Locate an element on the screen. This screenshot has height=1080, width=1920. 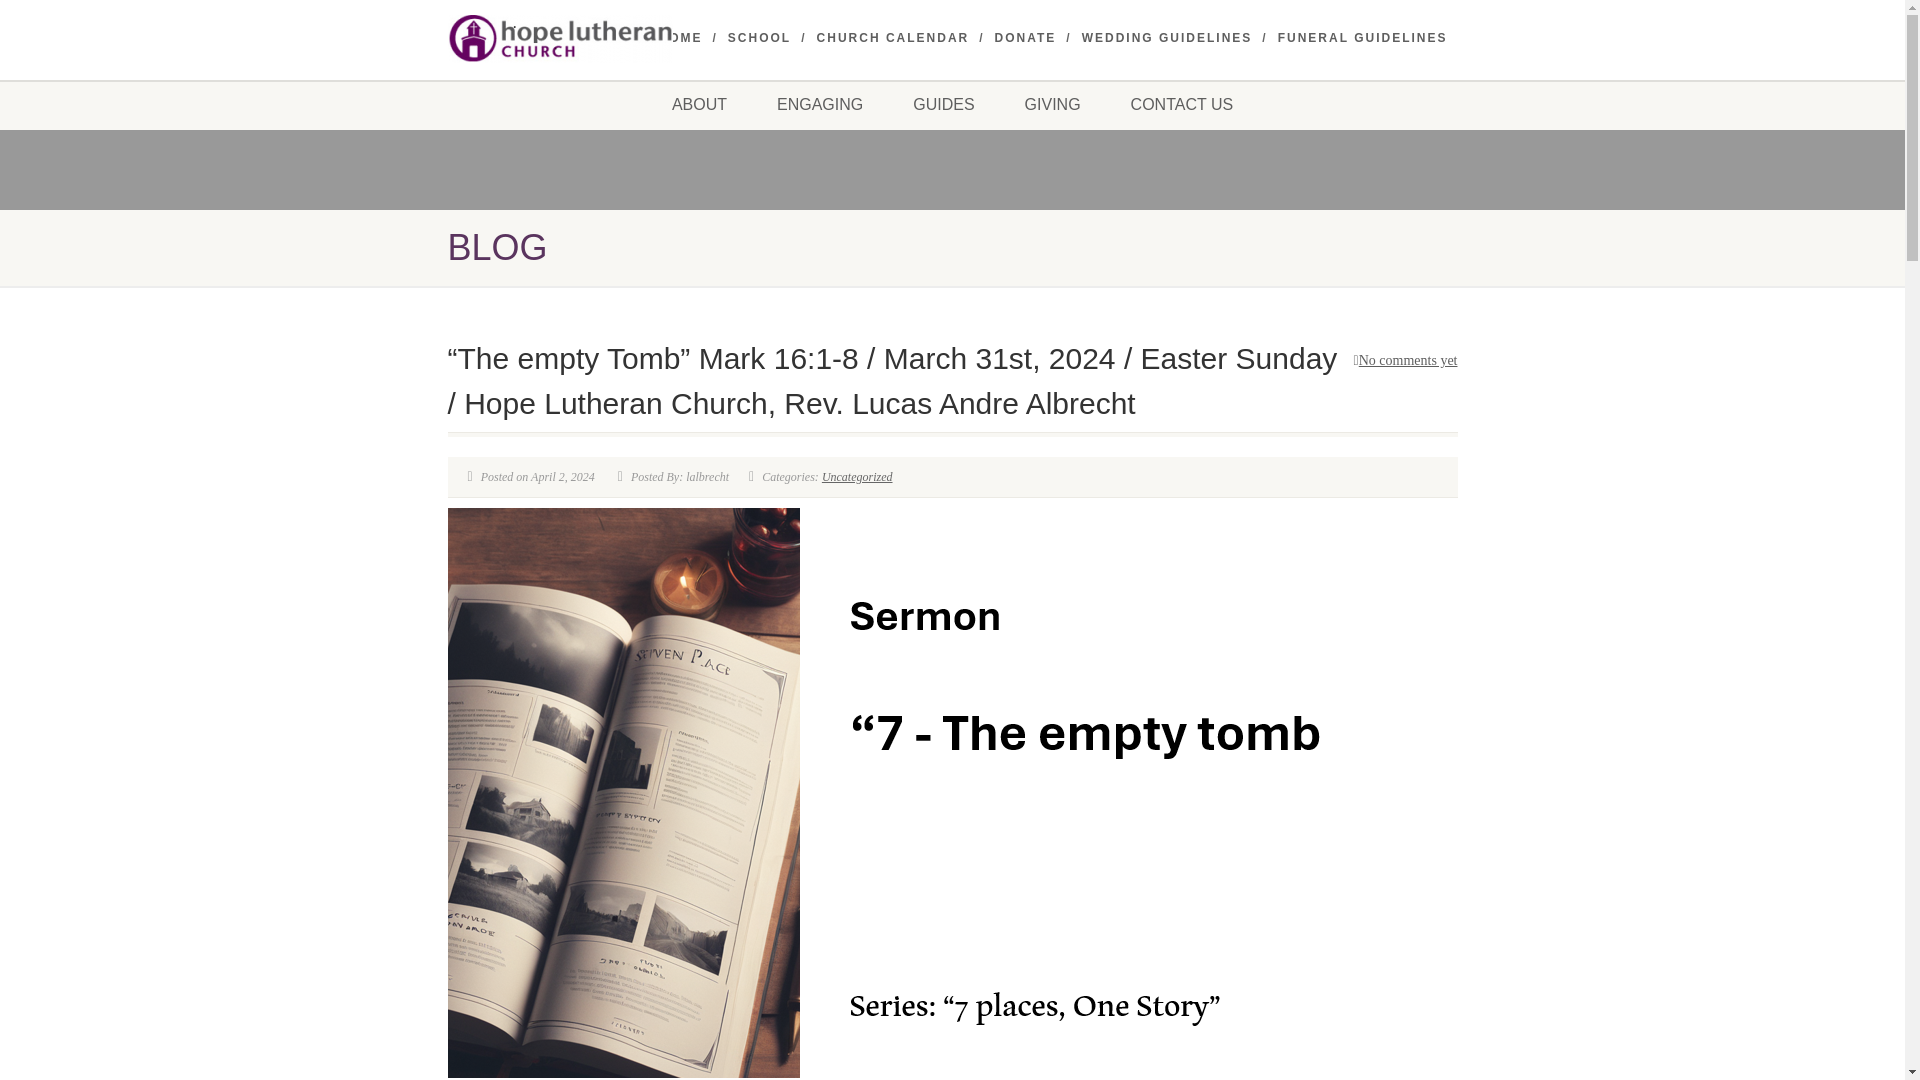
GIVING is located at coordinates (1052, 104).